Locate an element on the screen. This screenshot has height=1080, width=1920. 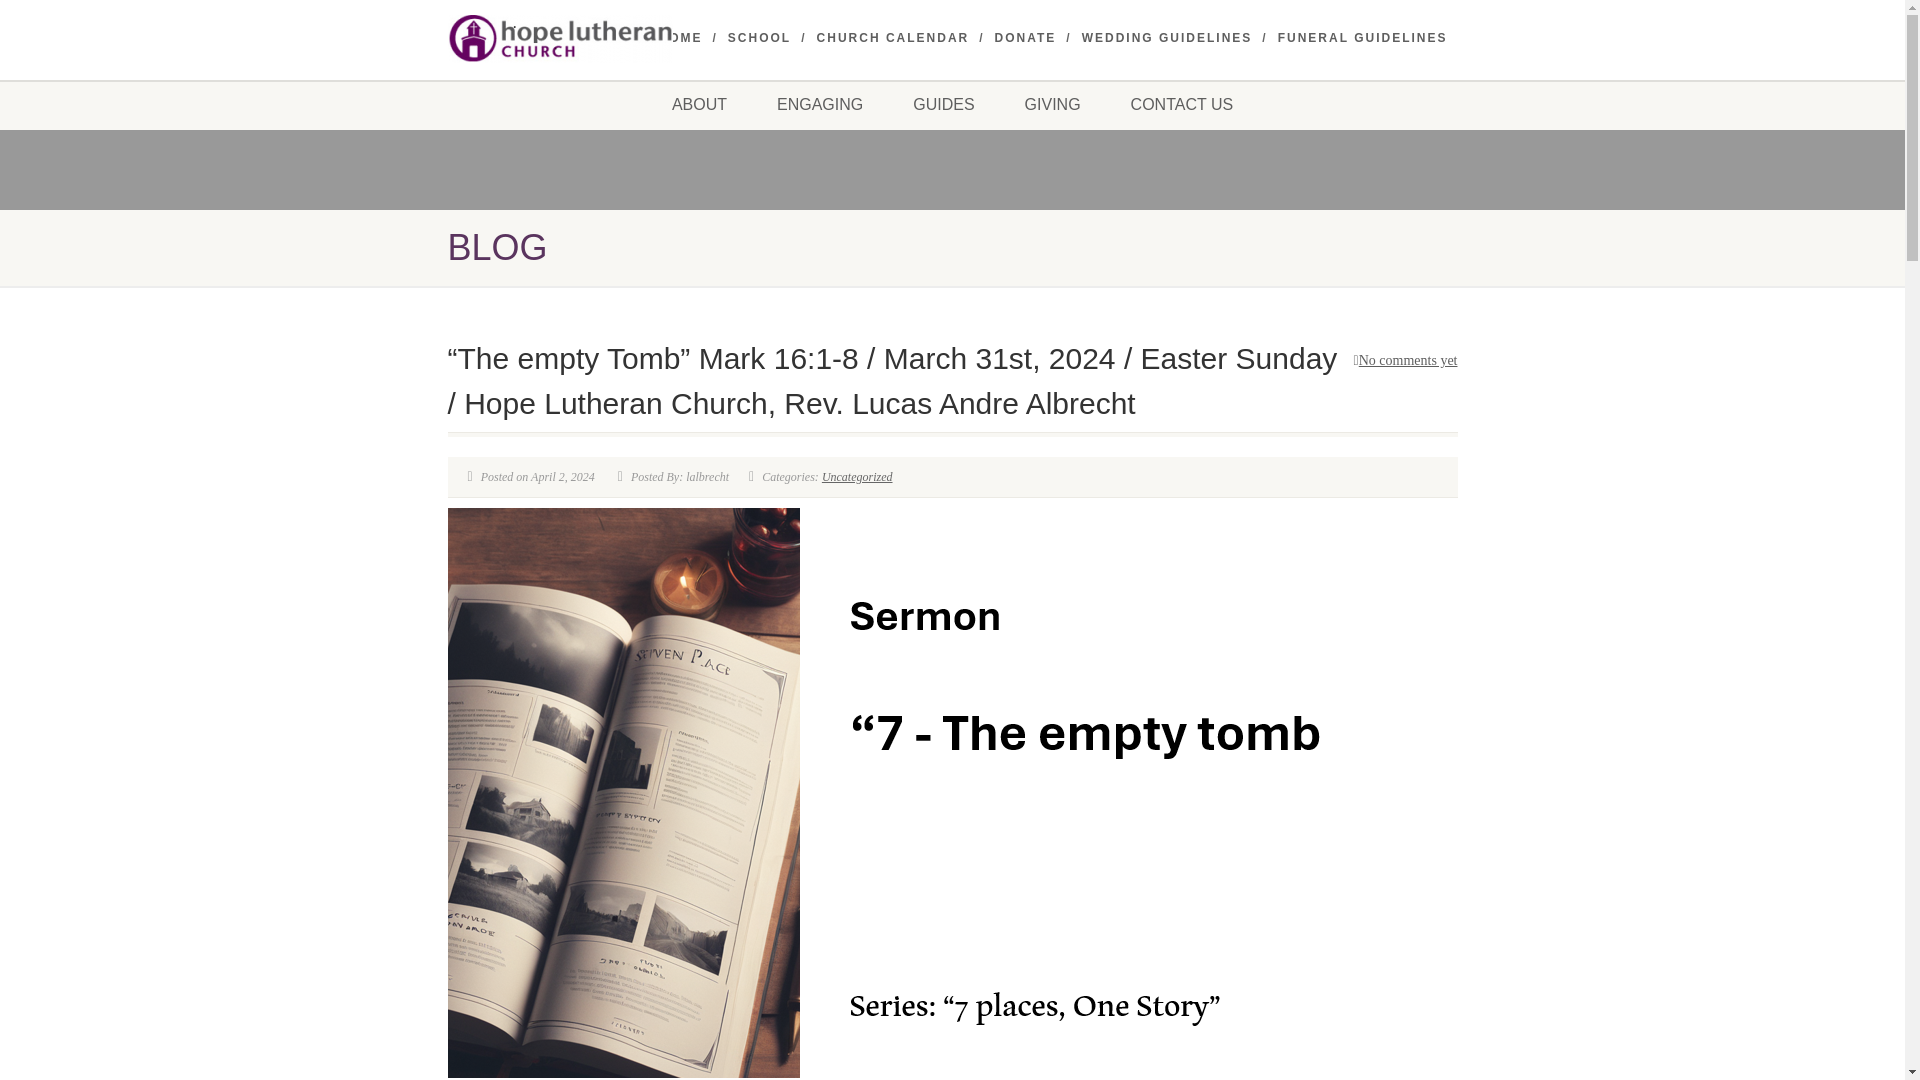
GIVING is located at coordinates (1052, 104).